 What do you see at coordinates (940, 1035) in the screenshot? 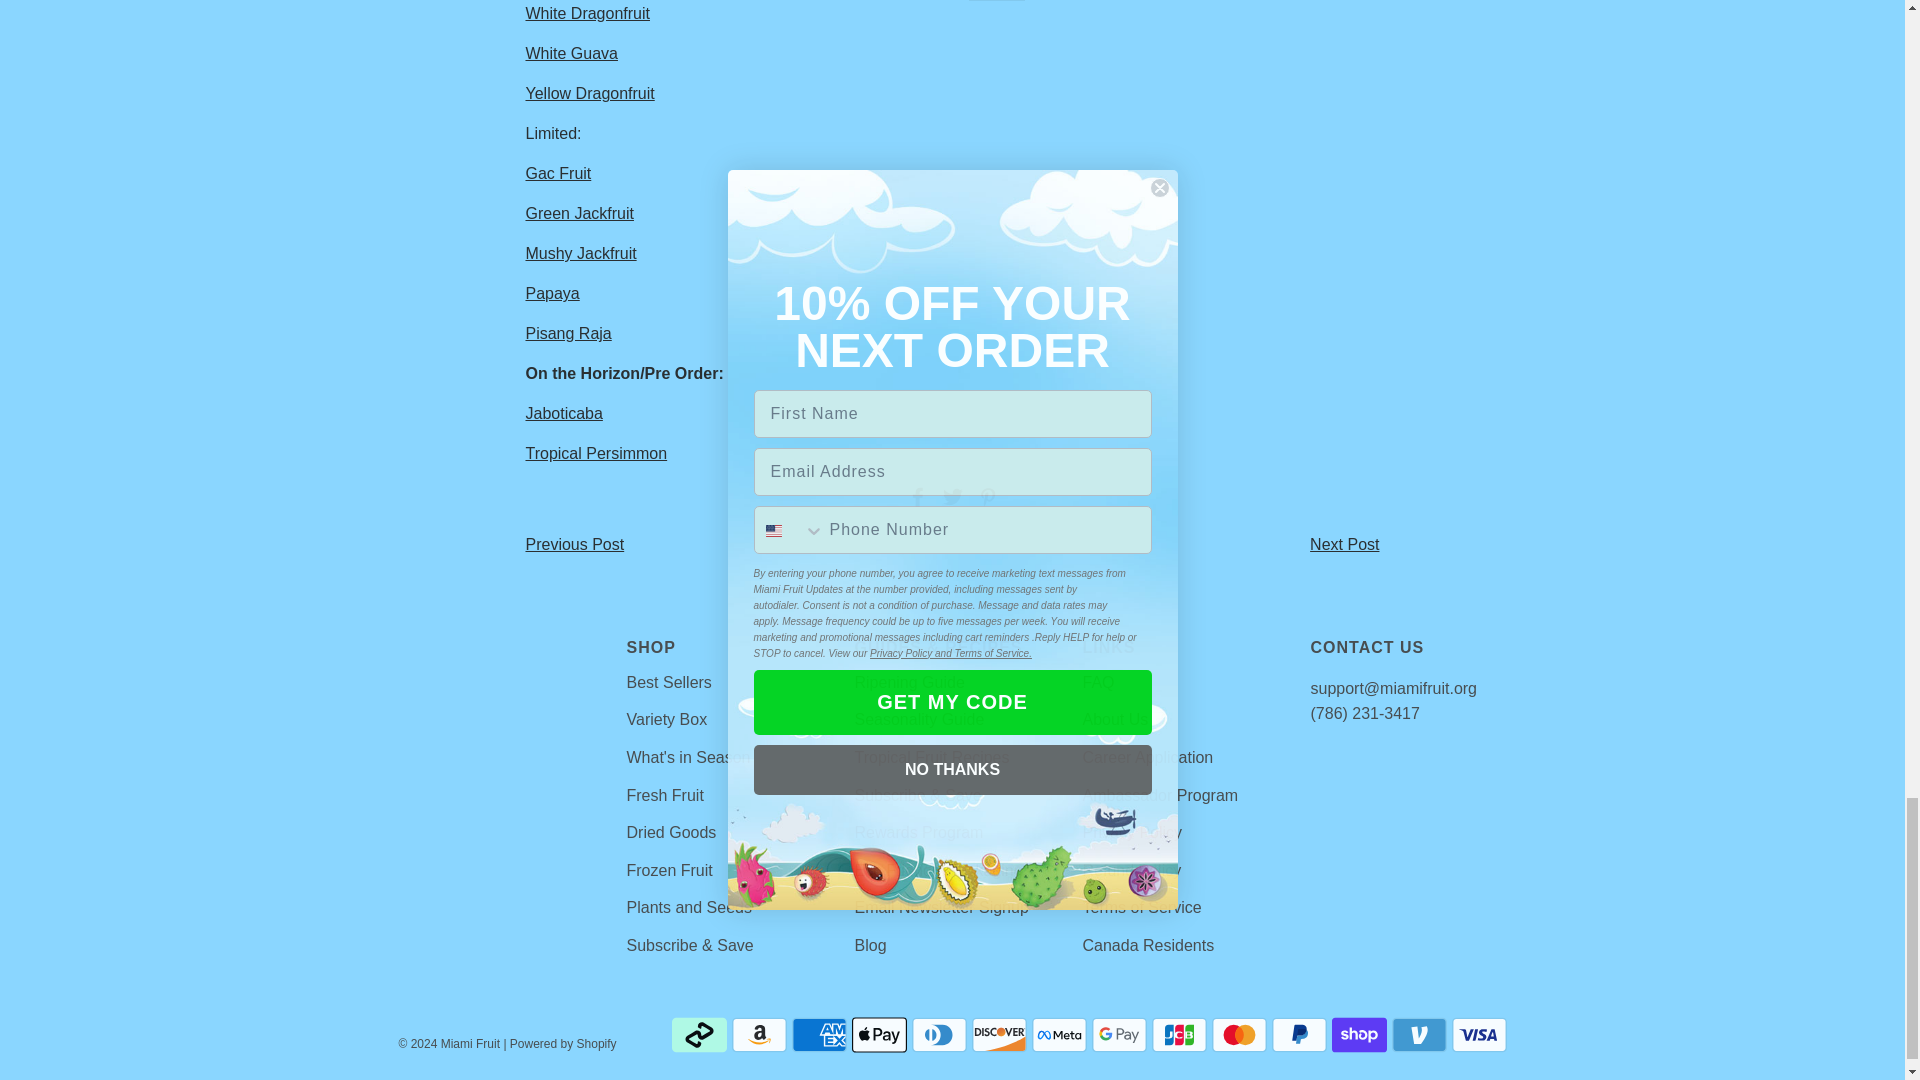
I see `Diners Club` at bounding box center [940, 1035].